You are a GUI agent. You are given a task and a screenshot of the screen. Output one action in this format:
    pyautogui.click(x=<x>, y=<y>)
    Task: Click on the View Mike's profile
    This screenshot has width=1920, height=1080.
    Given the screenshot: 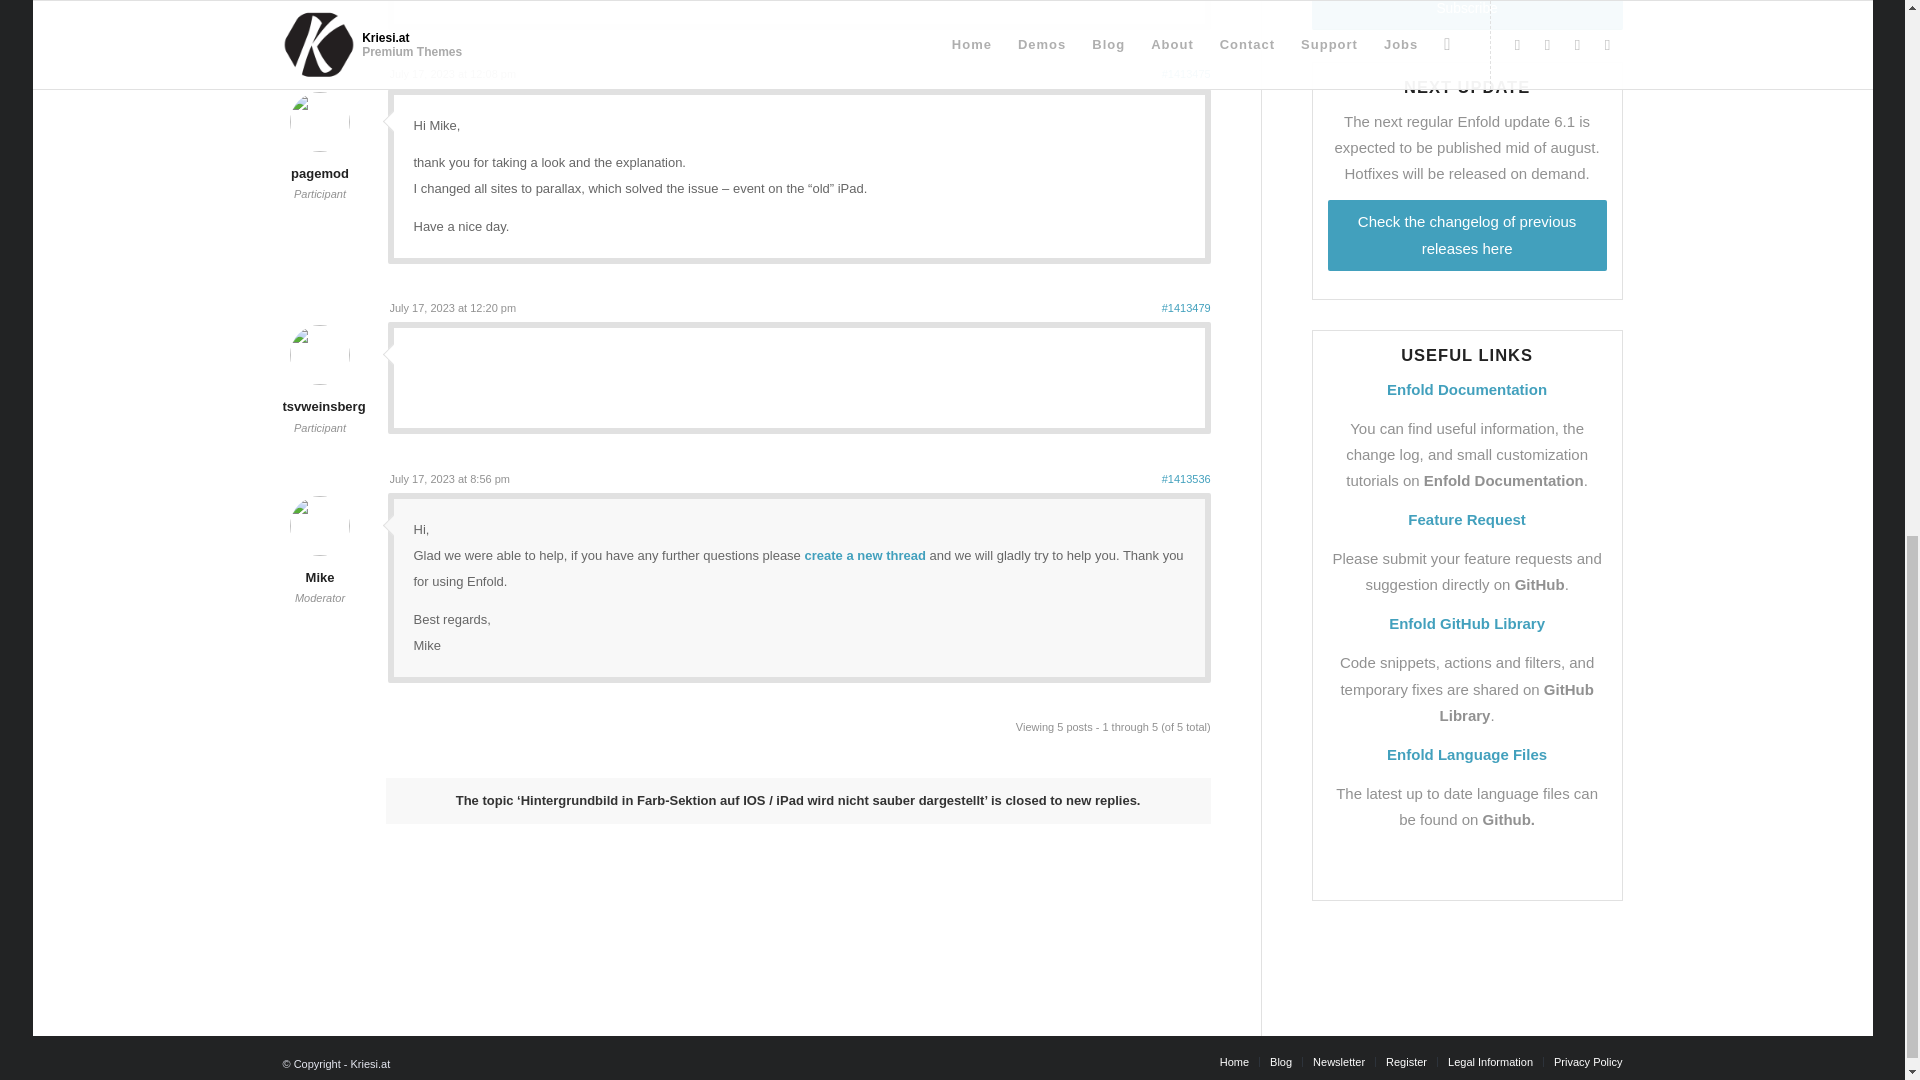 What is the action you would take?
    pyautogui.click(x=319, y=564)
    